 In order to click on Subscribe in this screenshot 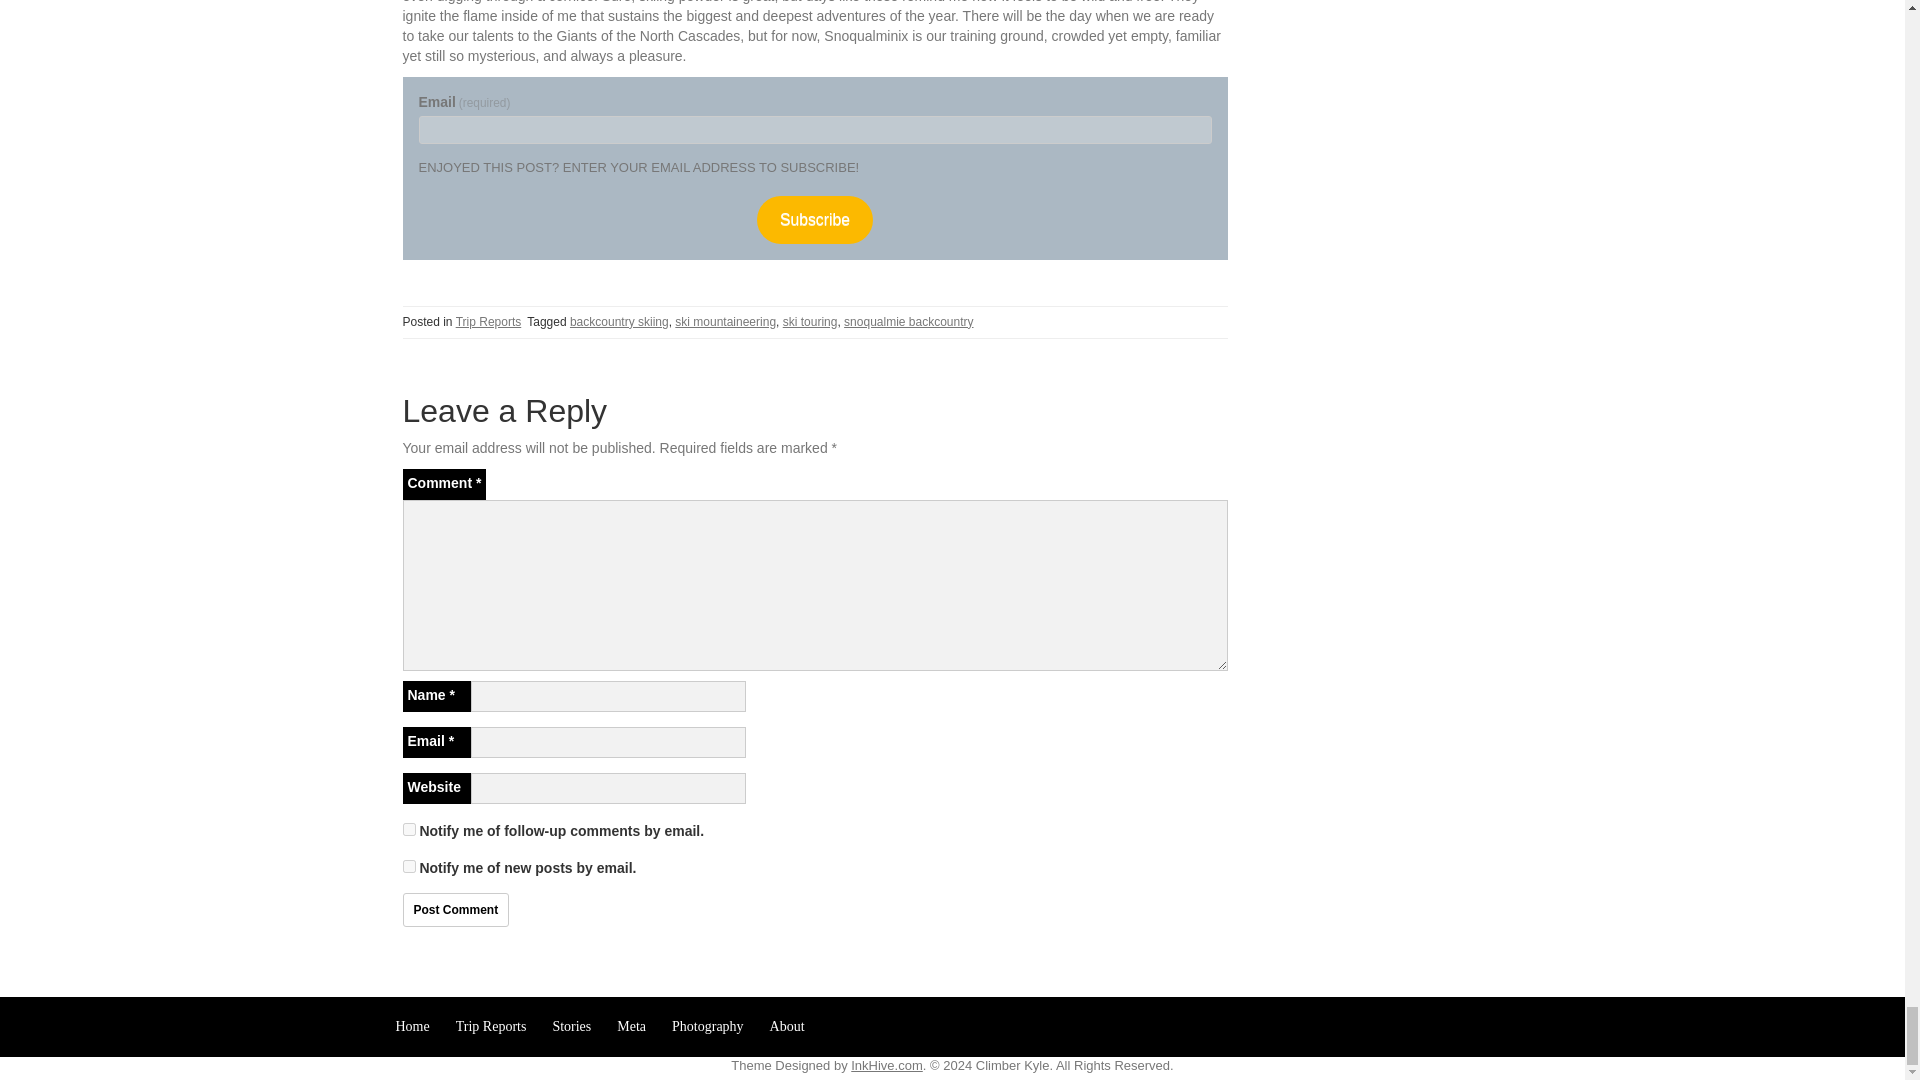, I will do `click(814, 219)`.